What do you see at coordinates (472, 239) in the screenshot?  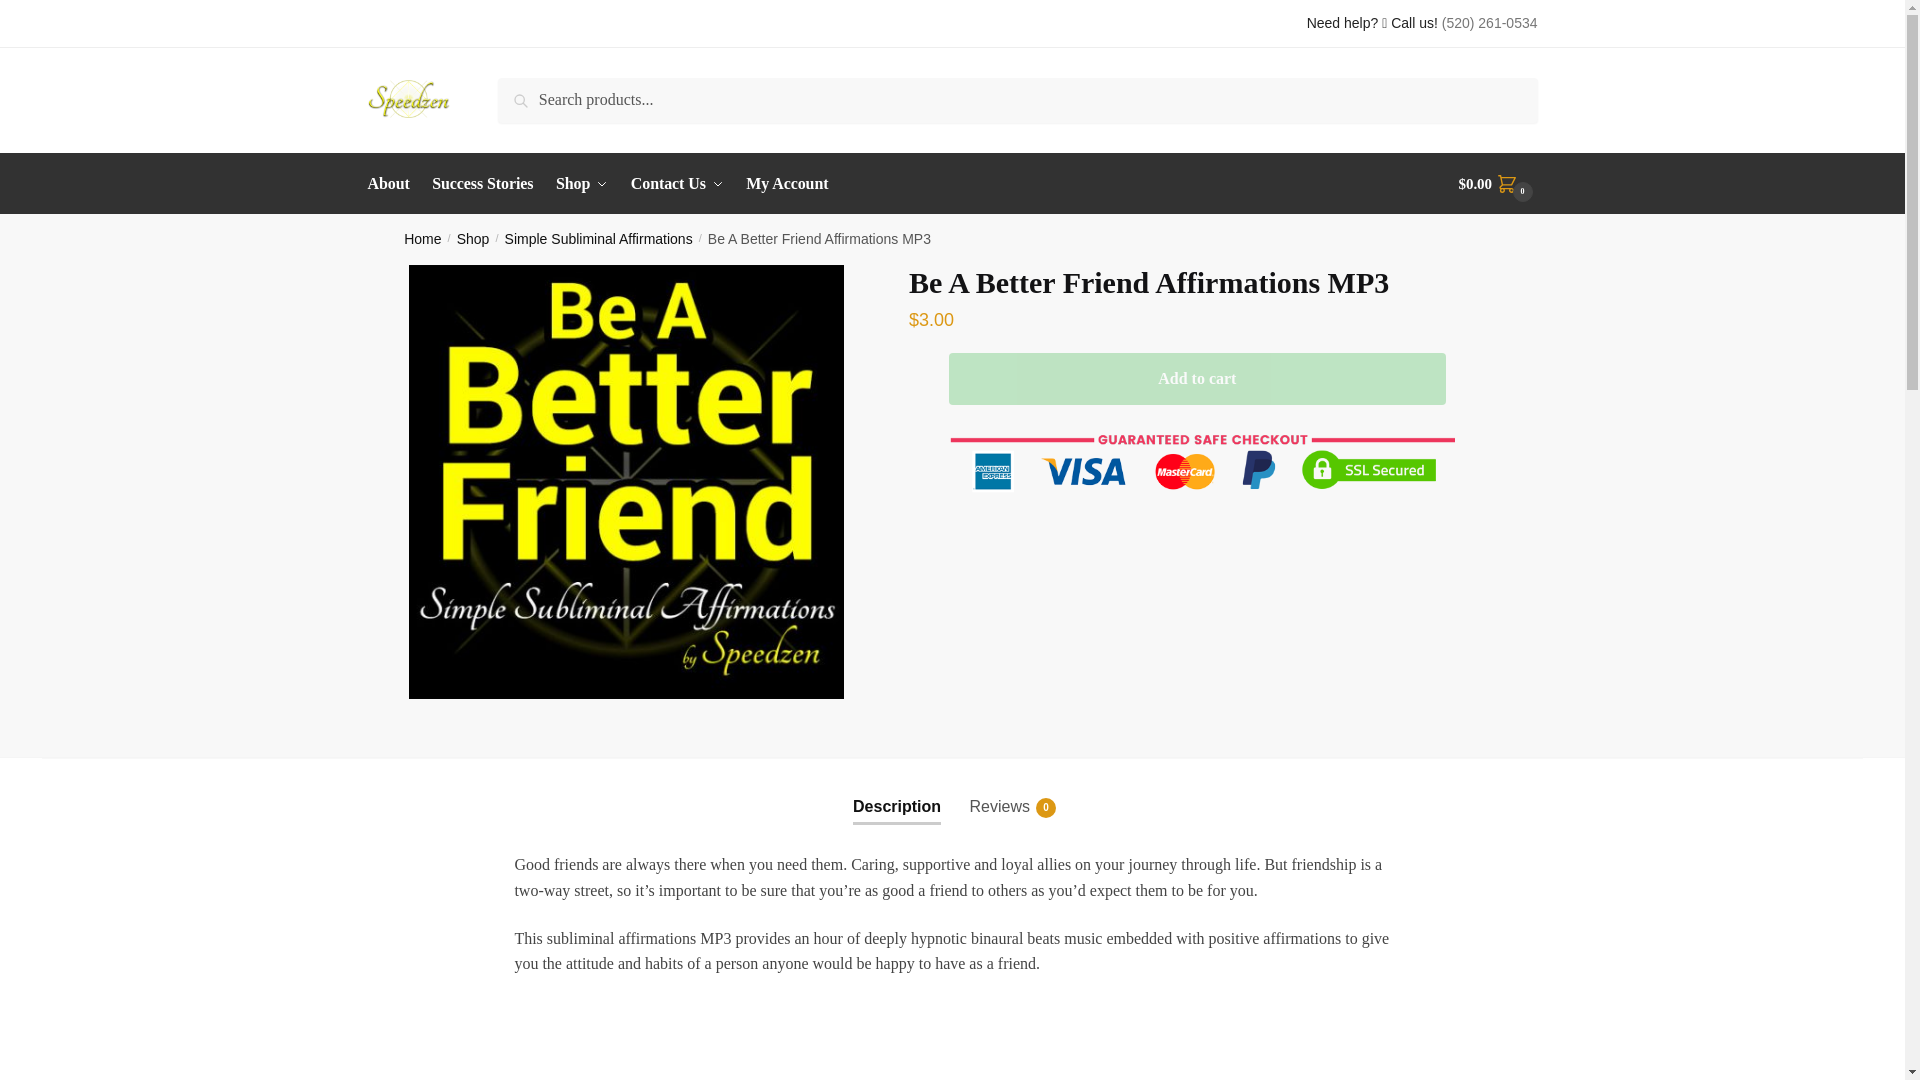 I see `Shop` at bounding box center [472, 239].